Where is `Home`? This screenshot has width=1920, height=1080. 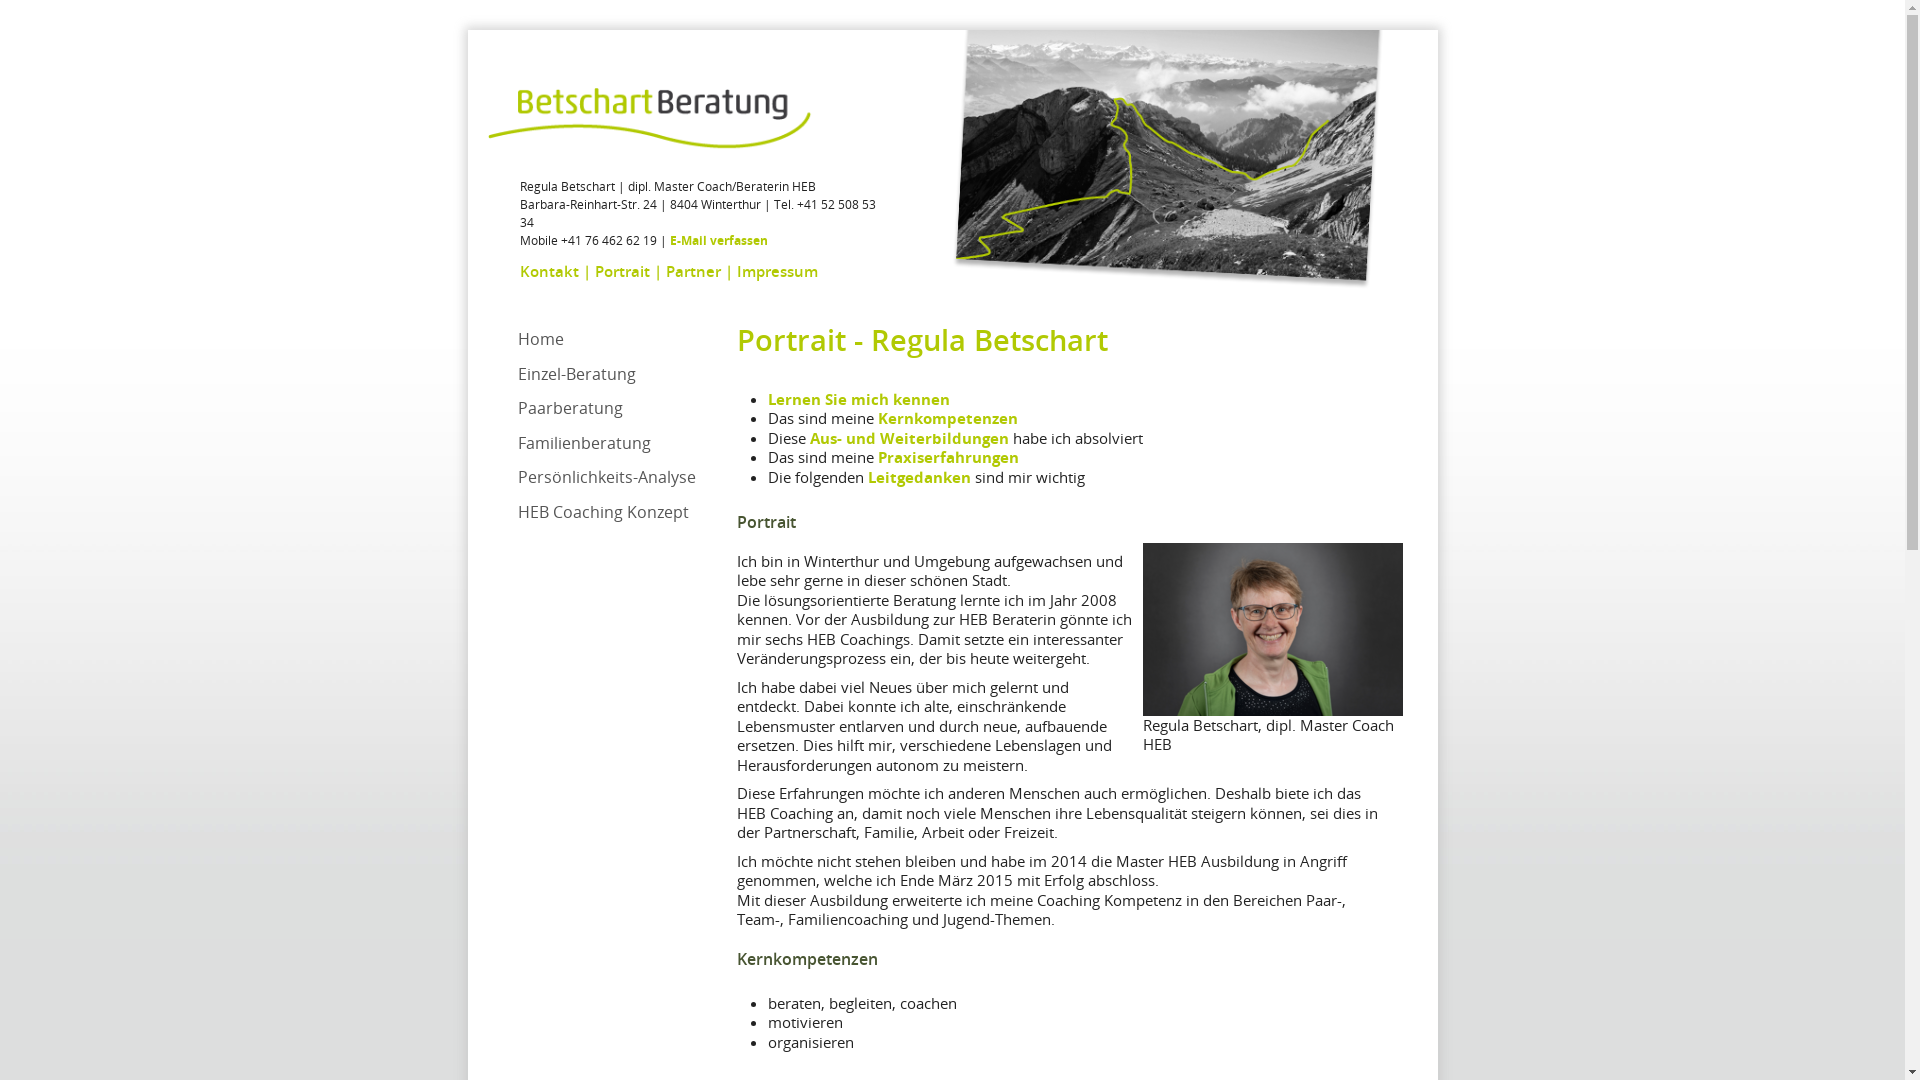
Home is located at coordinates (541, 339).